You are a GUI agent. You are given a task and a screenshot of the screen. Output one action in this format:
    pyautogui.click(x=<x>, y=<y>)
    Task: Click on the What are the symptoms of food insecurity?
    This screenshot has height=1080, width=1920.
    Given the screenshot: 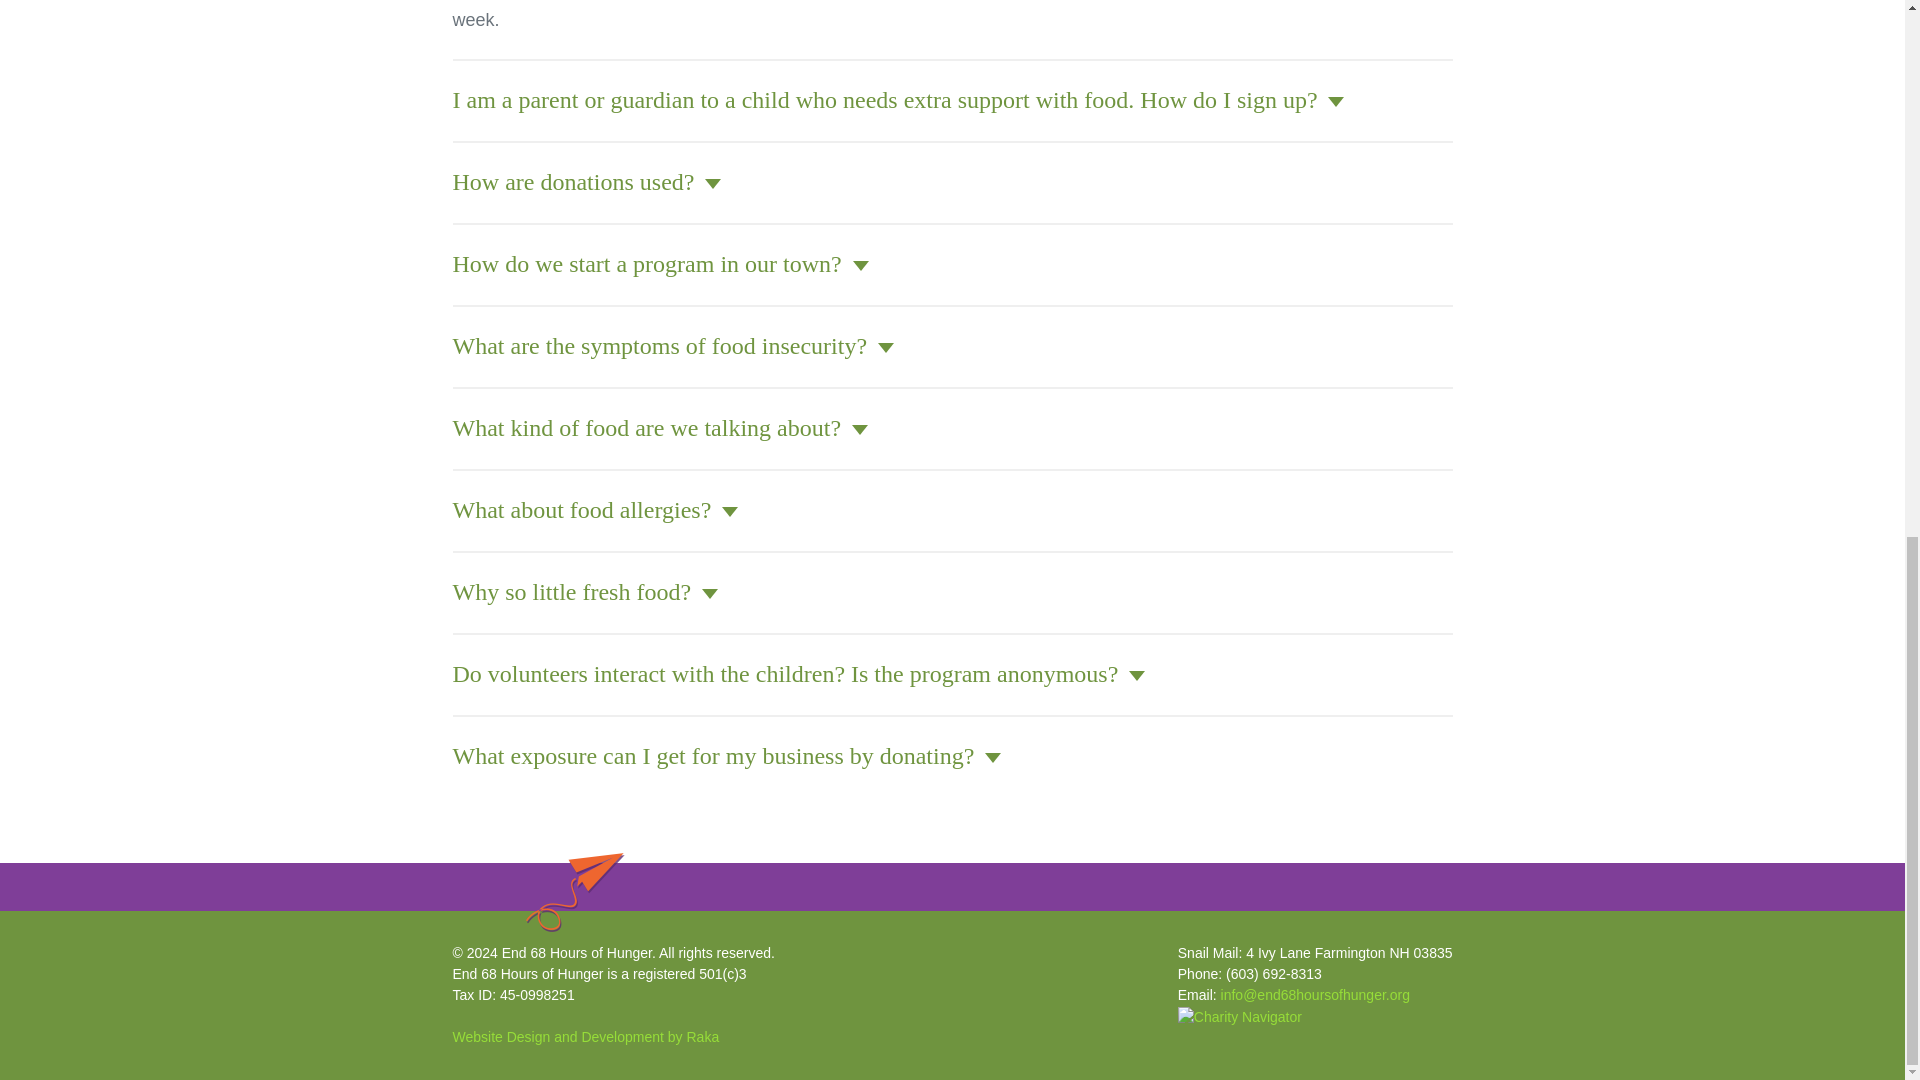 What is the action you would take?
    pyautogui.click(x=672, y=345)
    